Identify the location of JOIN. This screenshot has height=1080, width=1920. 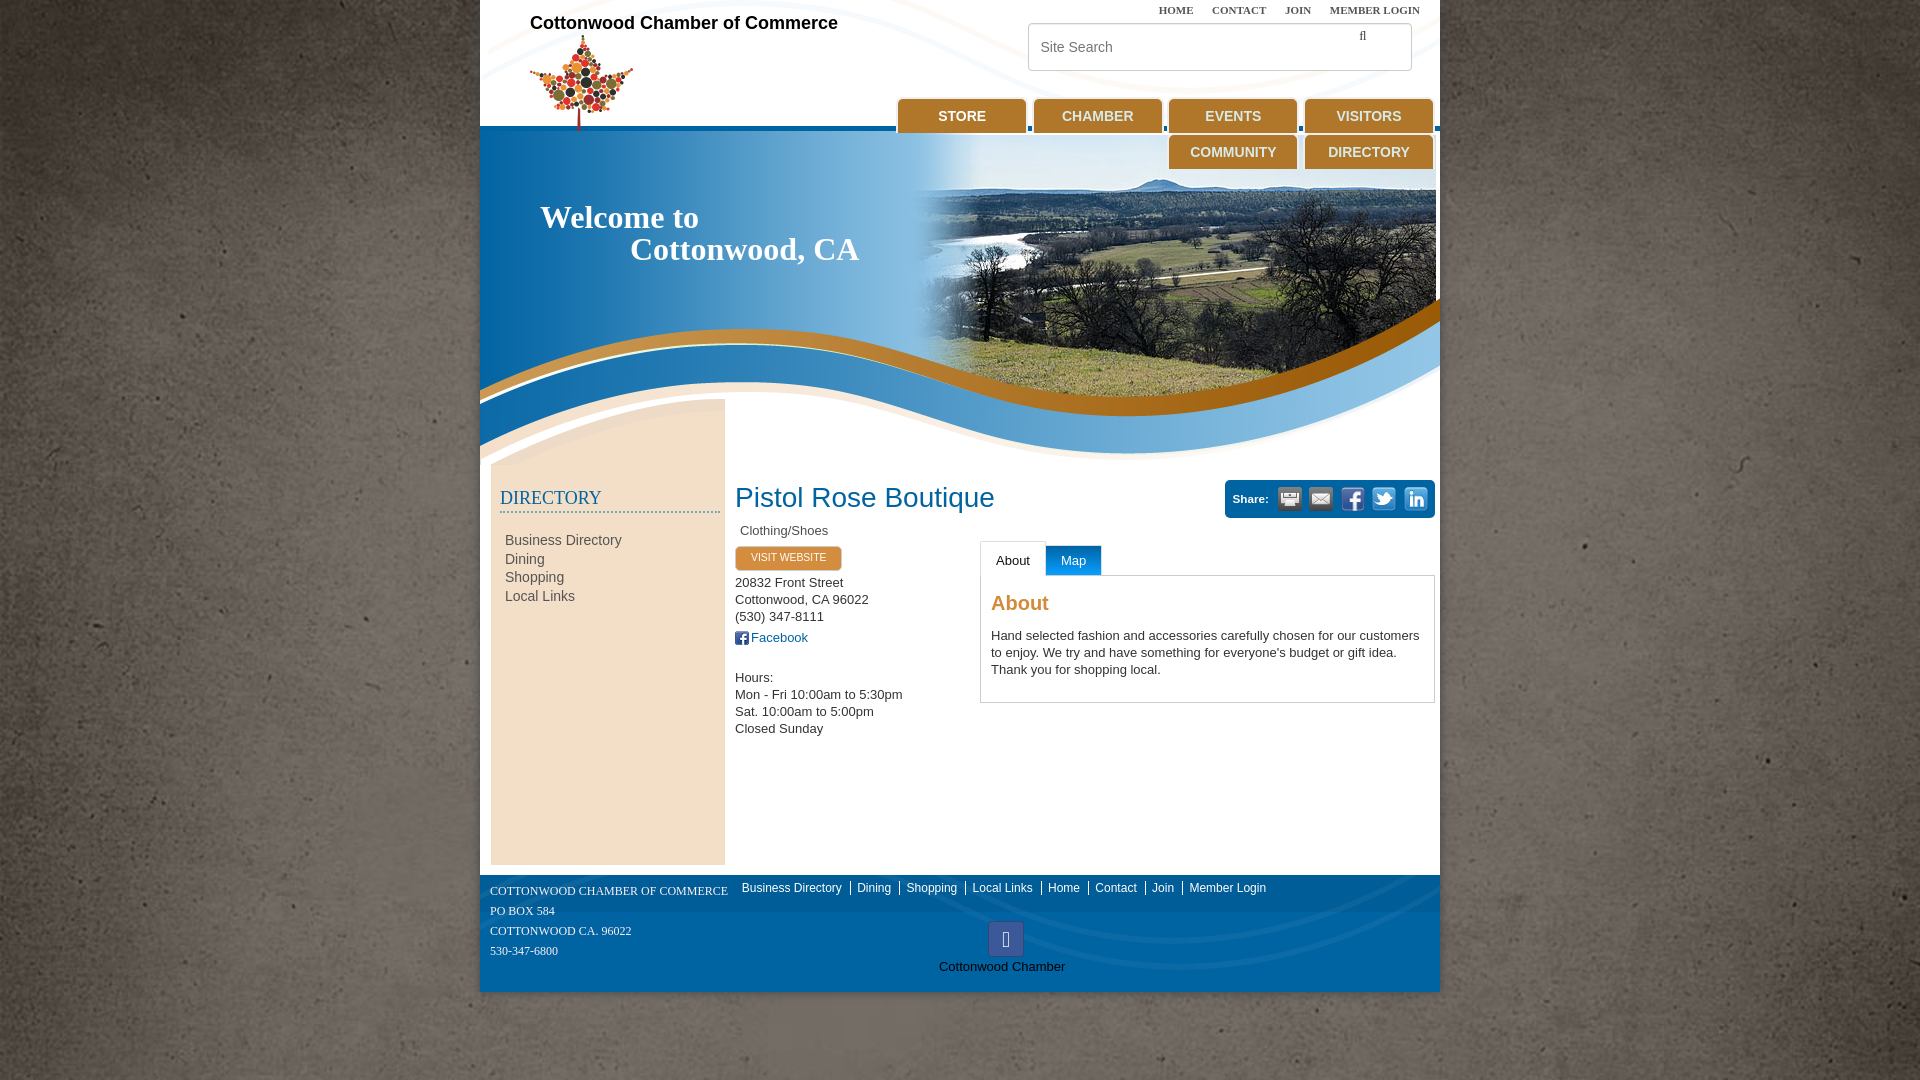
(1300, 10).